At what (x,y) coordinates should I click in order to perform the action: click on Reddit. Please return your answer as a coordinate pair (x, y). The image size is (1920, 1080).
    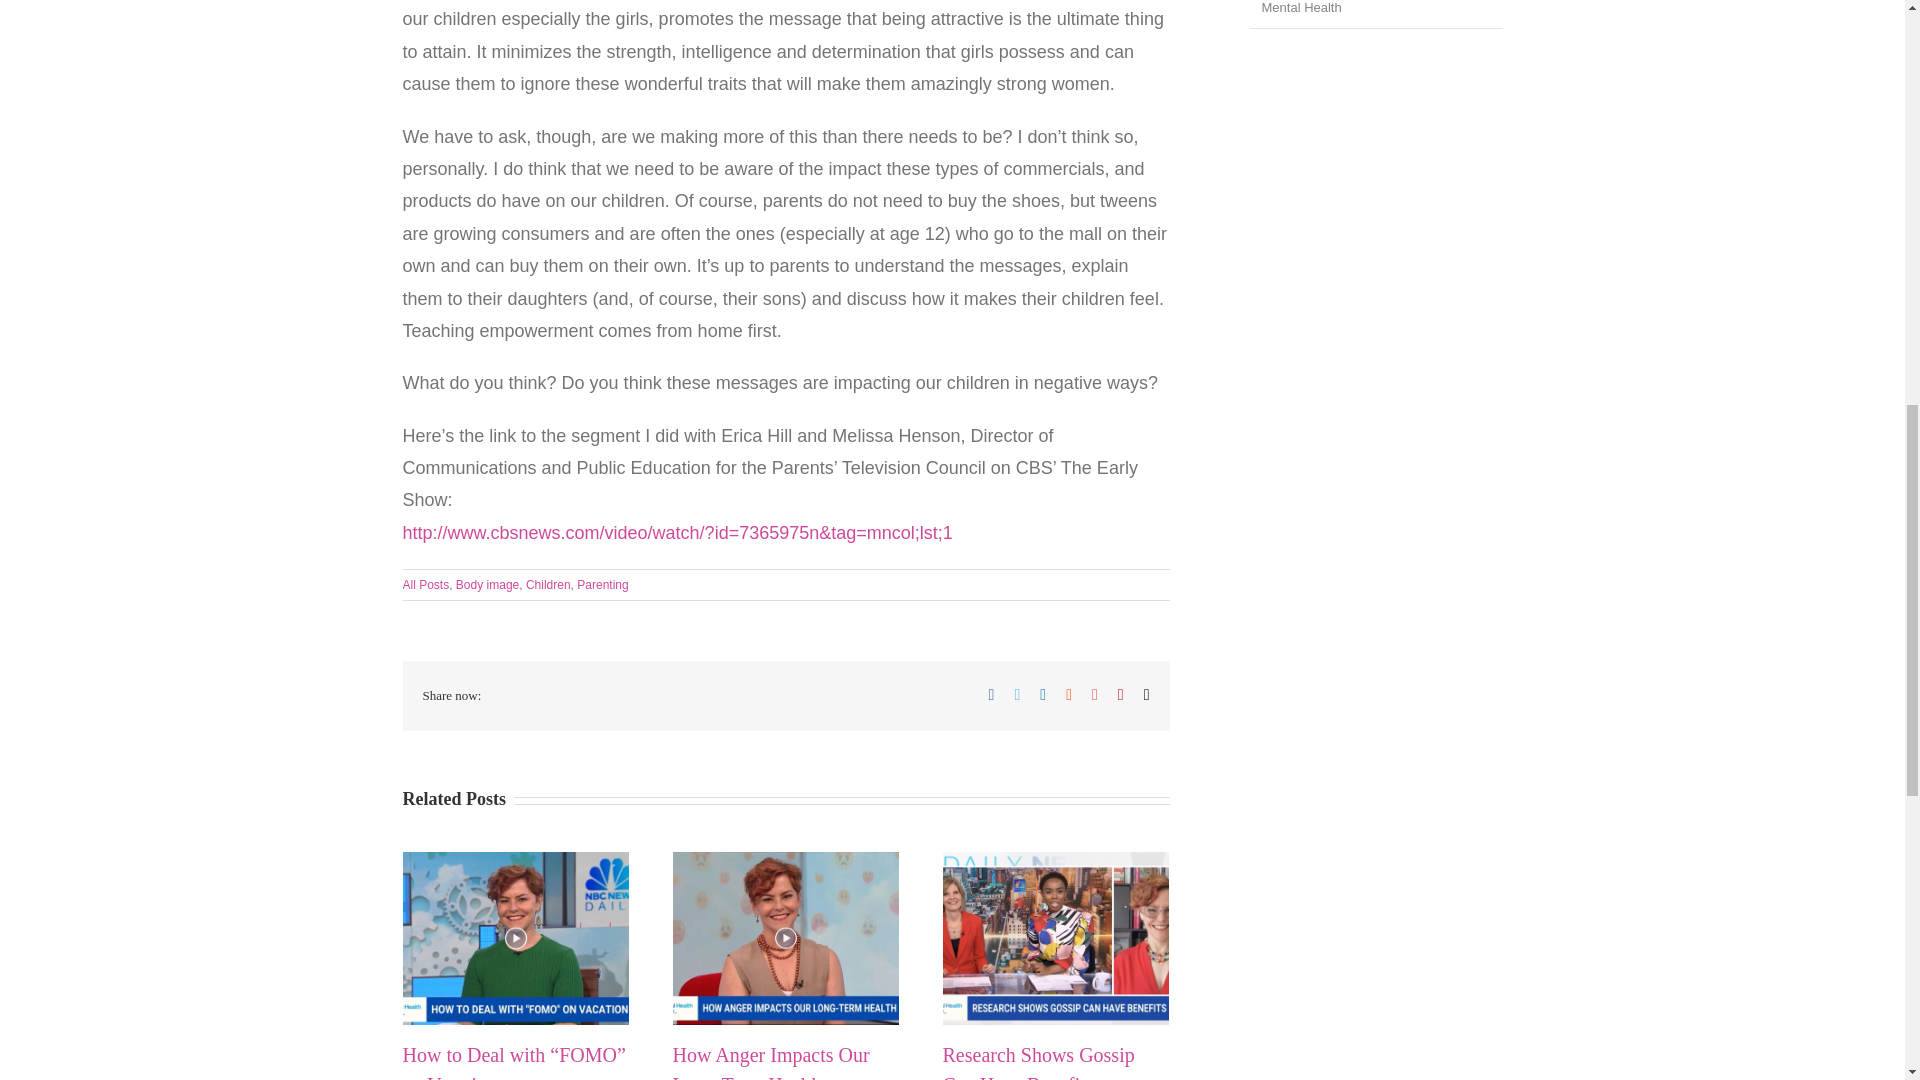
    Looking at the image, I should click on (1068, 694).